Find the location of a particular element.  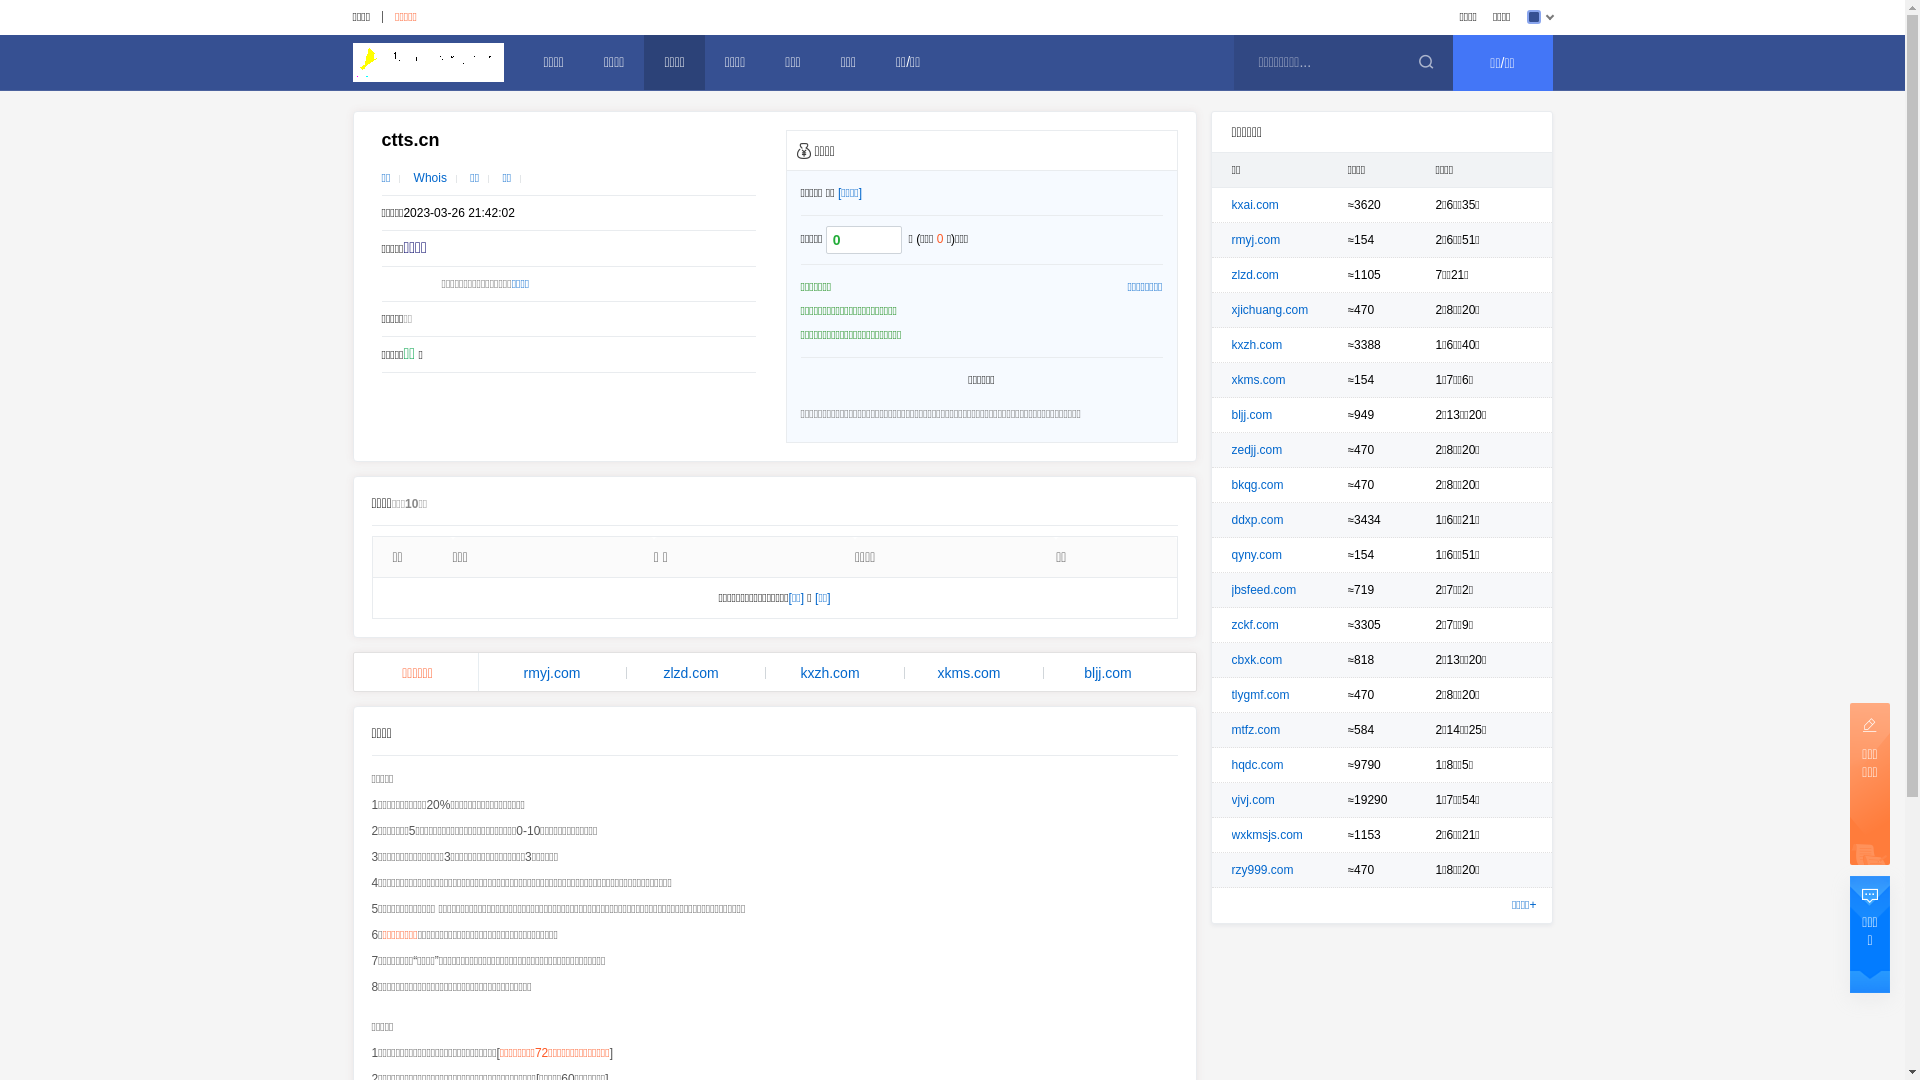

zlzd.com is located at coordinates (692, 673).